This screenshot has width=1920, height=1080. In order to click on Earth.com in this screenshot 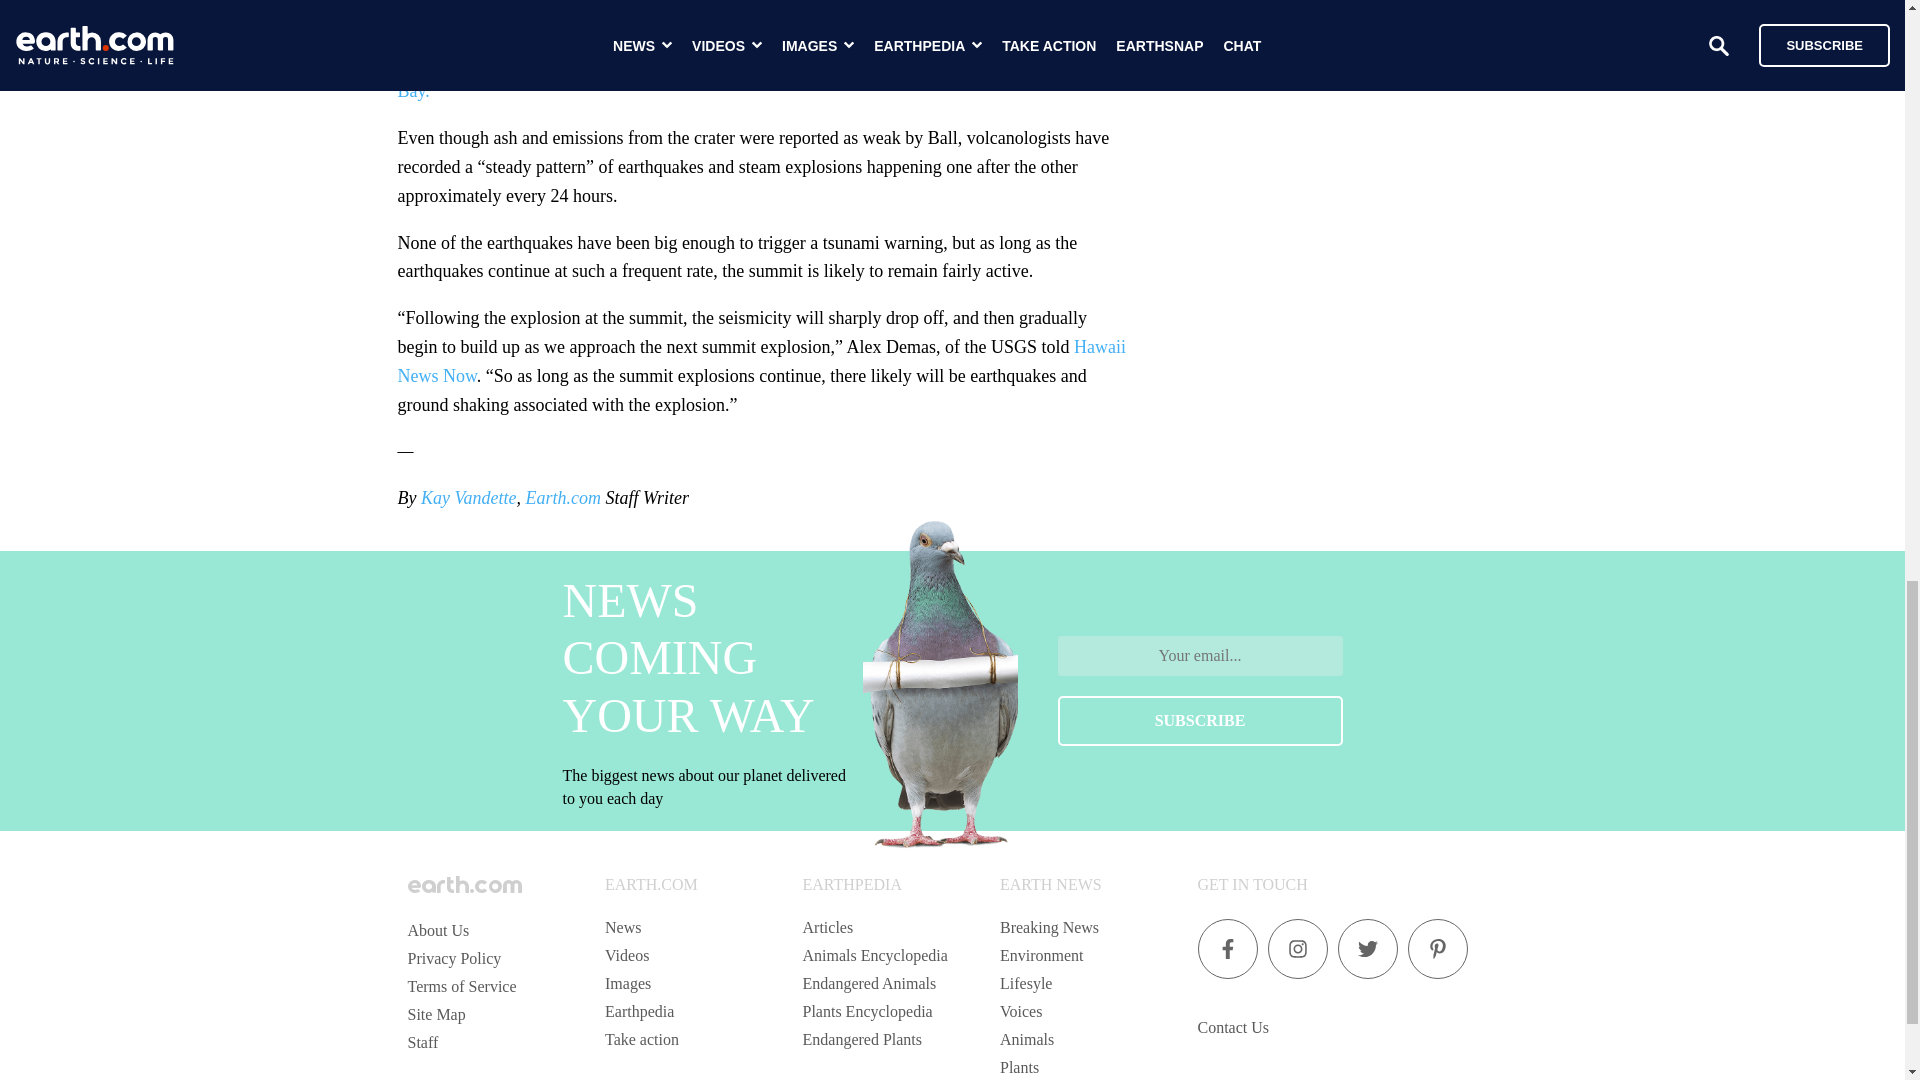, I will do `click(562, 498)`.